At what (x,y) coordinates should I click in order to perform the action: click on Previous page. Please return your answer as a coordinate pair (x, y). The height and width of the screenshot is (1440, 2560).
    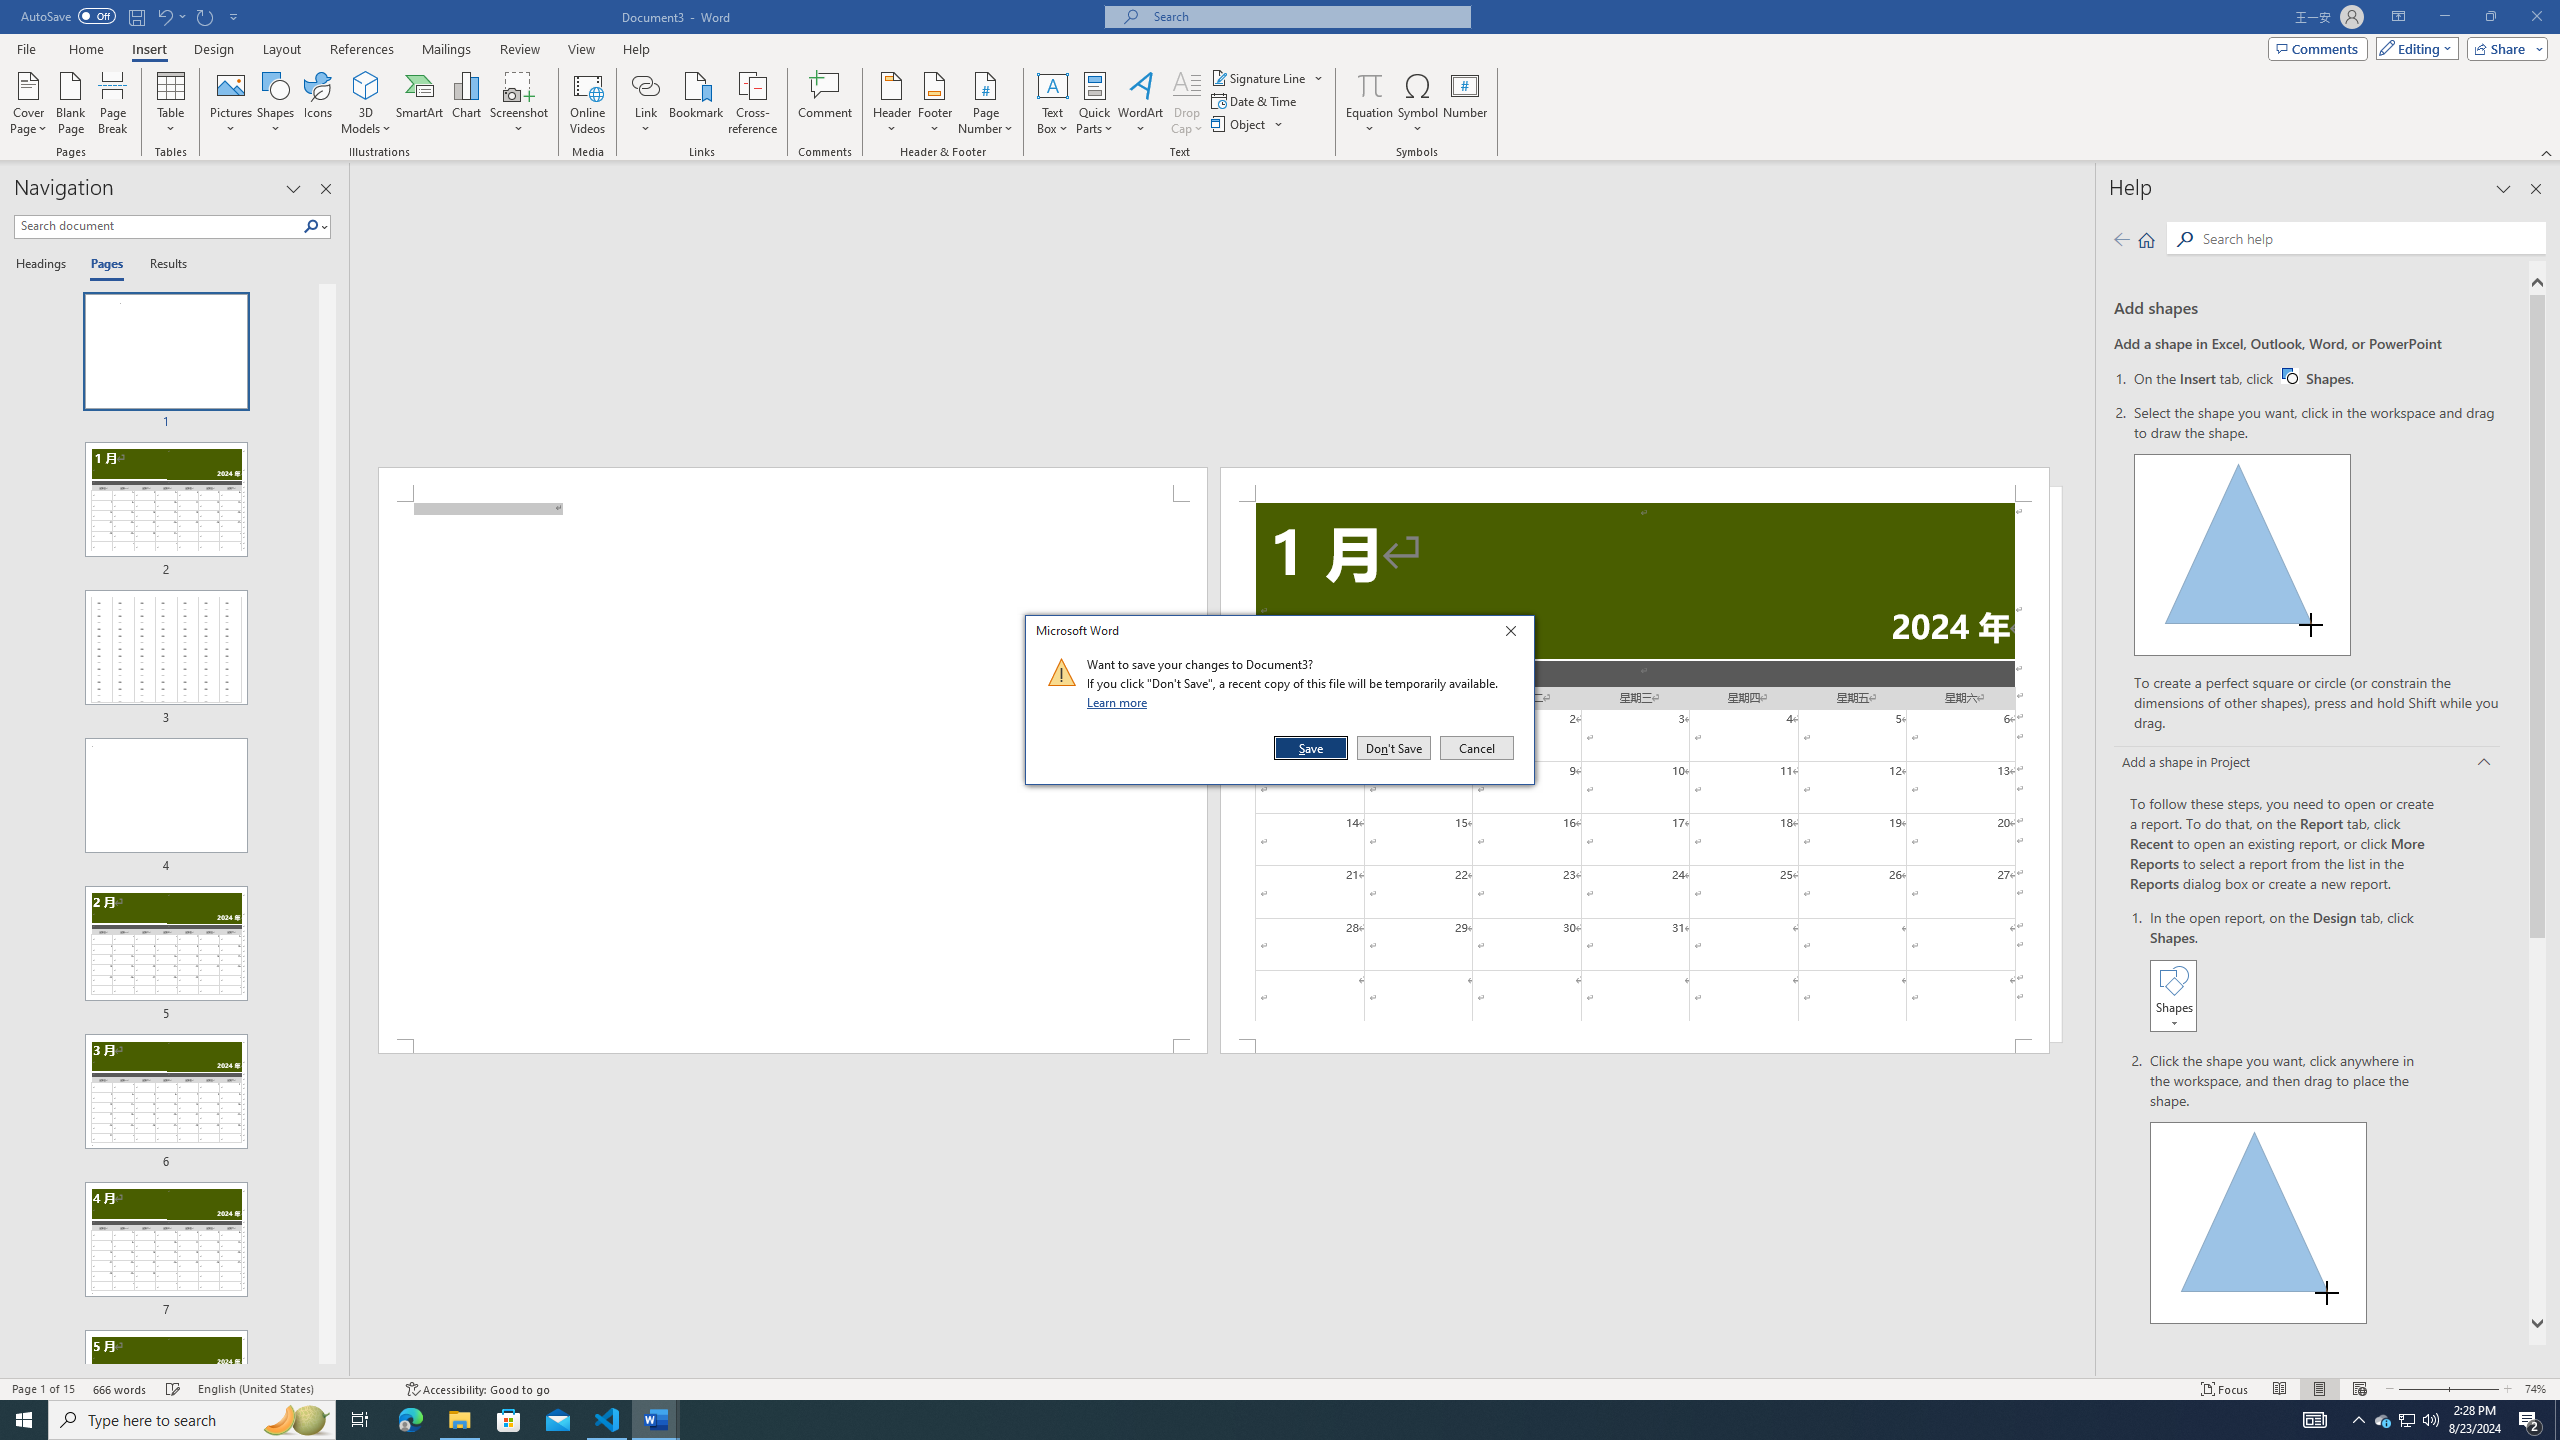
    Looking at the image, I should click on (2122, 239).